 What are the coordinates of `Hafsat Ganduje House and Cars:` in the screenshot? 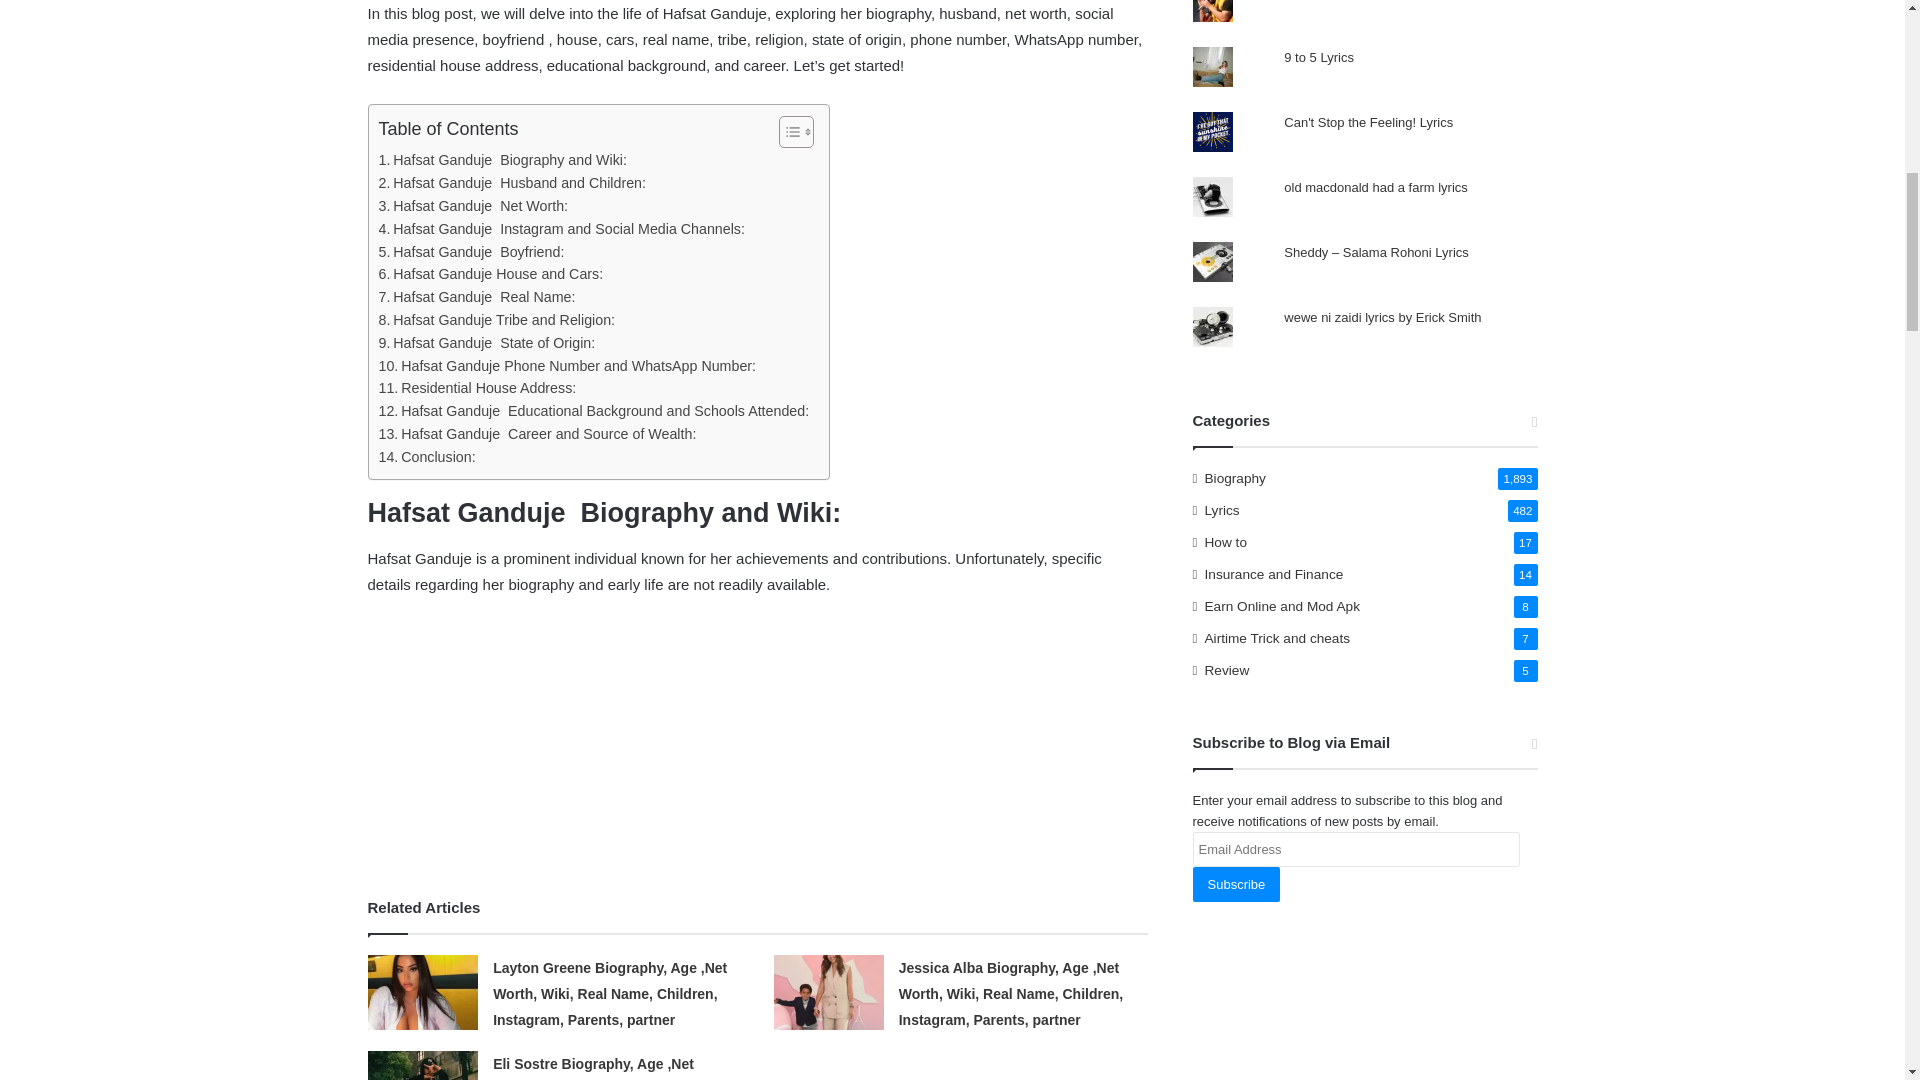 It's located at (490, 274).